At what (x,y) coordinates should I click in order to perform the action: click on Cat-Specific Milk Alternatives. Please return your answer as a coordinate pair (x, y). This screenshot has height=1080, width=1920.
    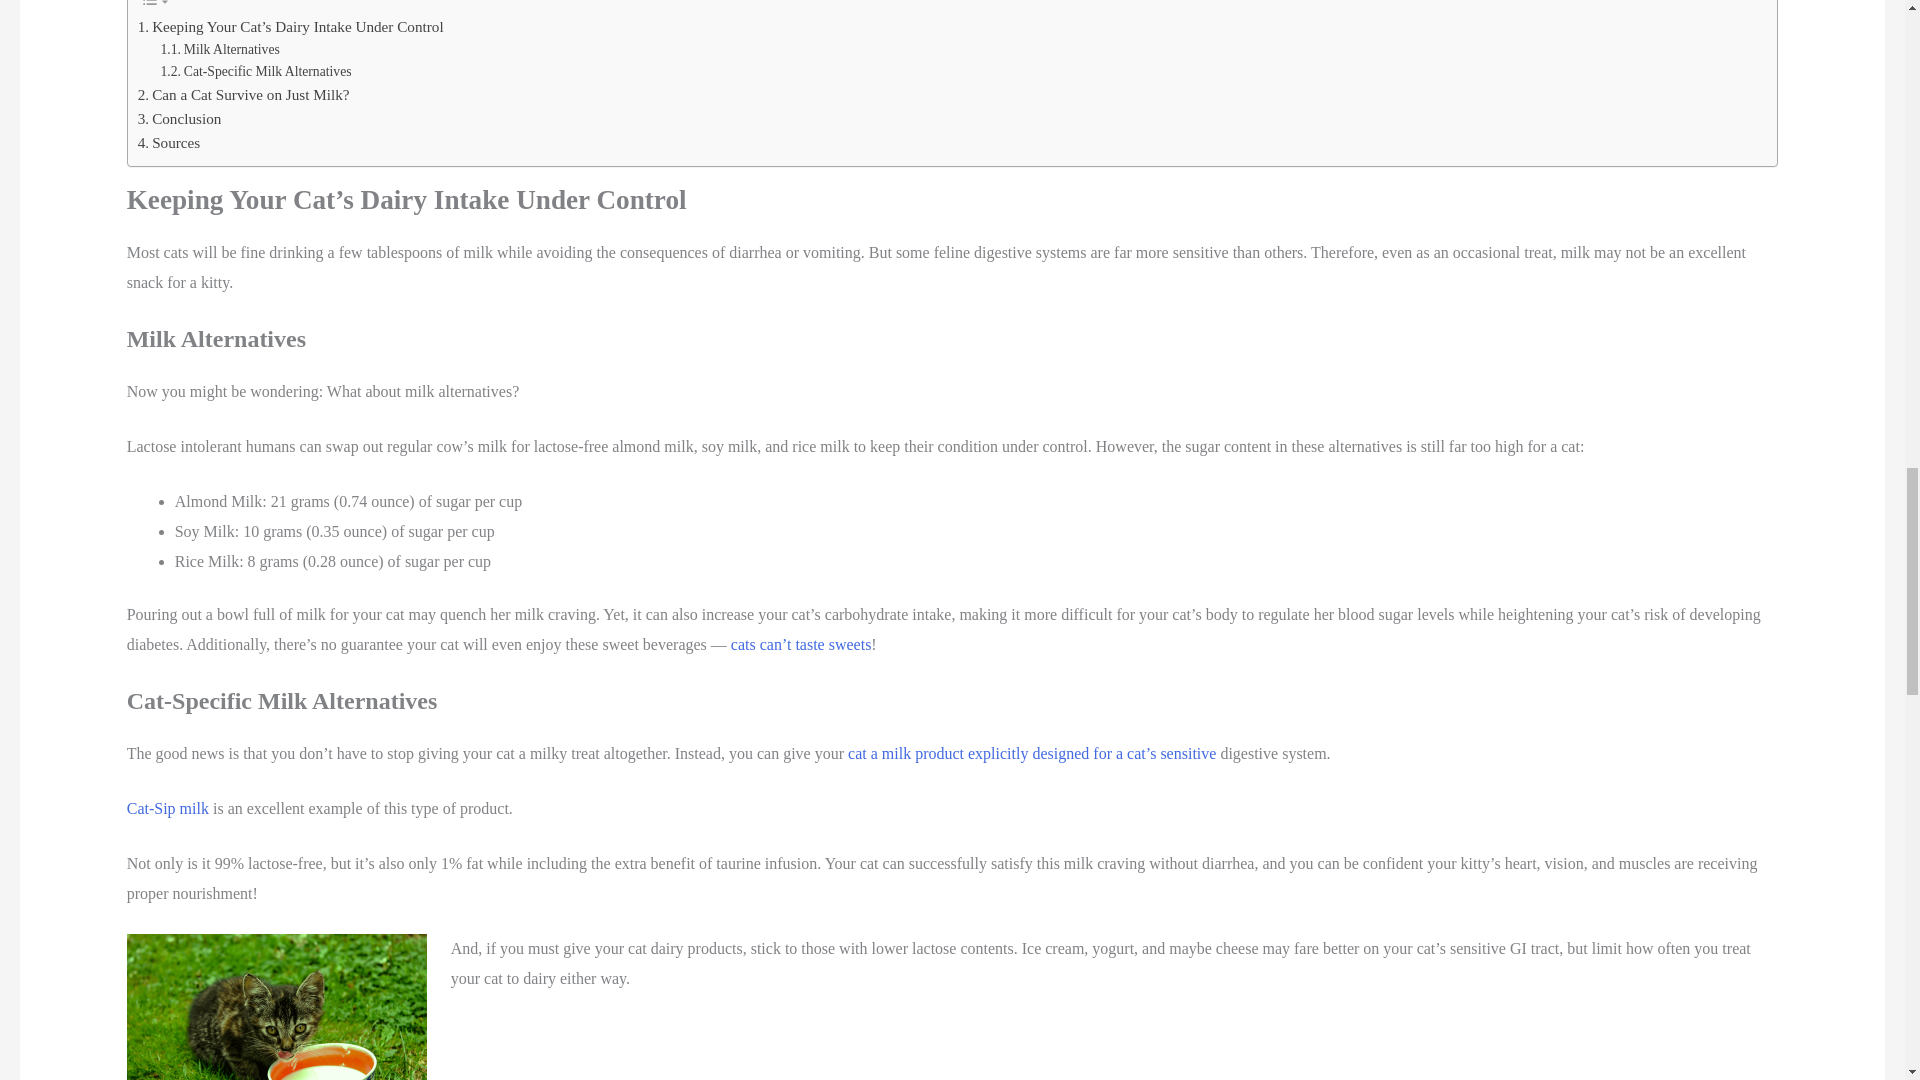
    Looking at the image, I should click on (256, 72).